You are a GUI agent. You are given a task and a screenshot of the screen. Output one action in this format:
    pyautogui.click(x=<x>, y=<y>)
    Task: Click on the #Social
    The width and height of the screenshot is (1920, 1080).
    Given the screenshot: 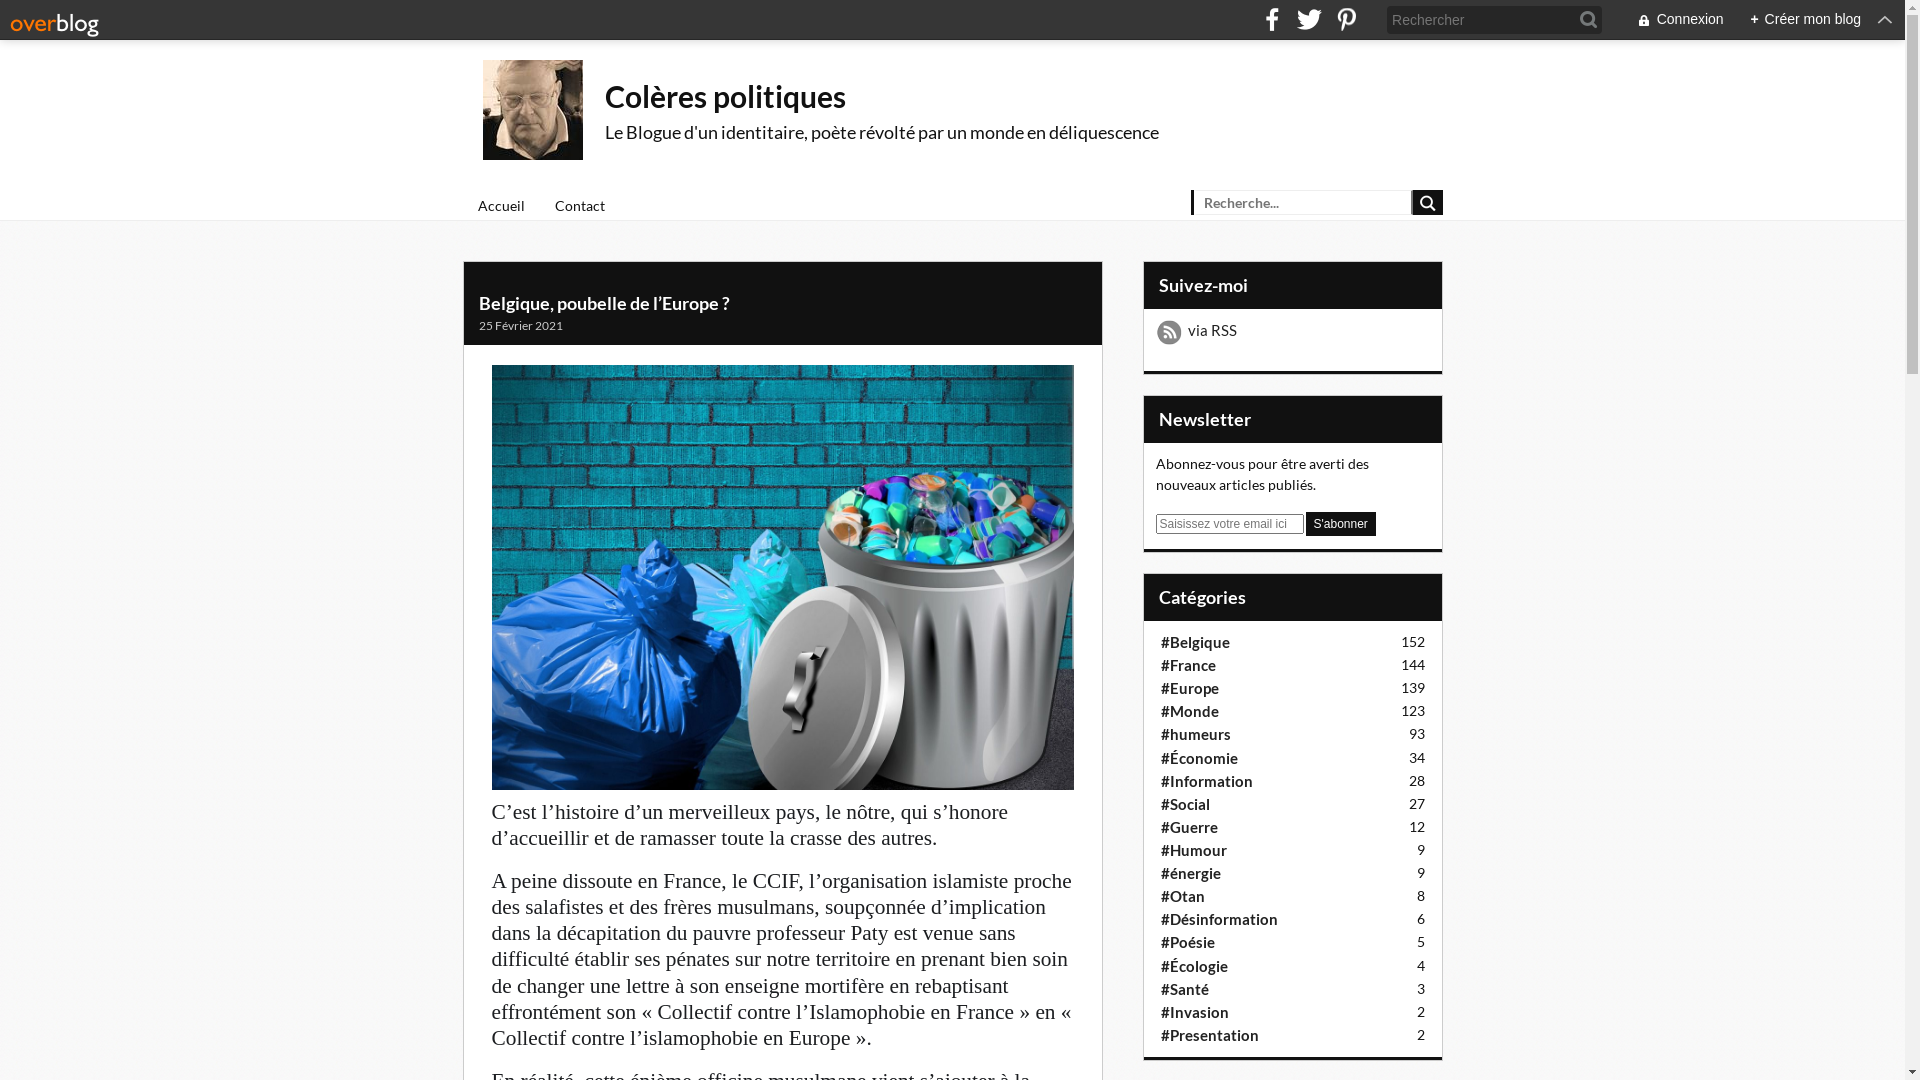 What is the action you would take?
    pyautogui.click(x=1184, y=804)
    